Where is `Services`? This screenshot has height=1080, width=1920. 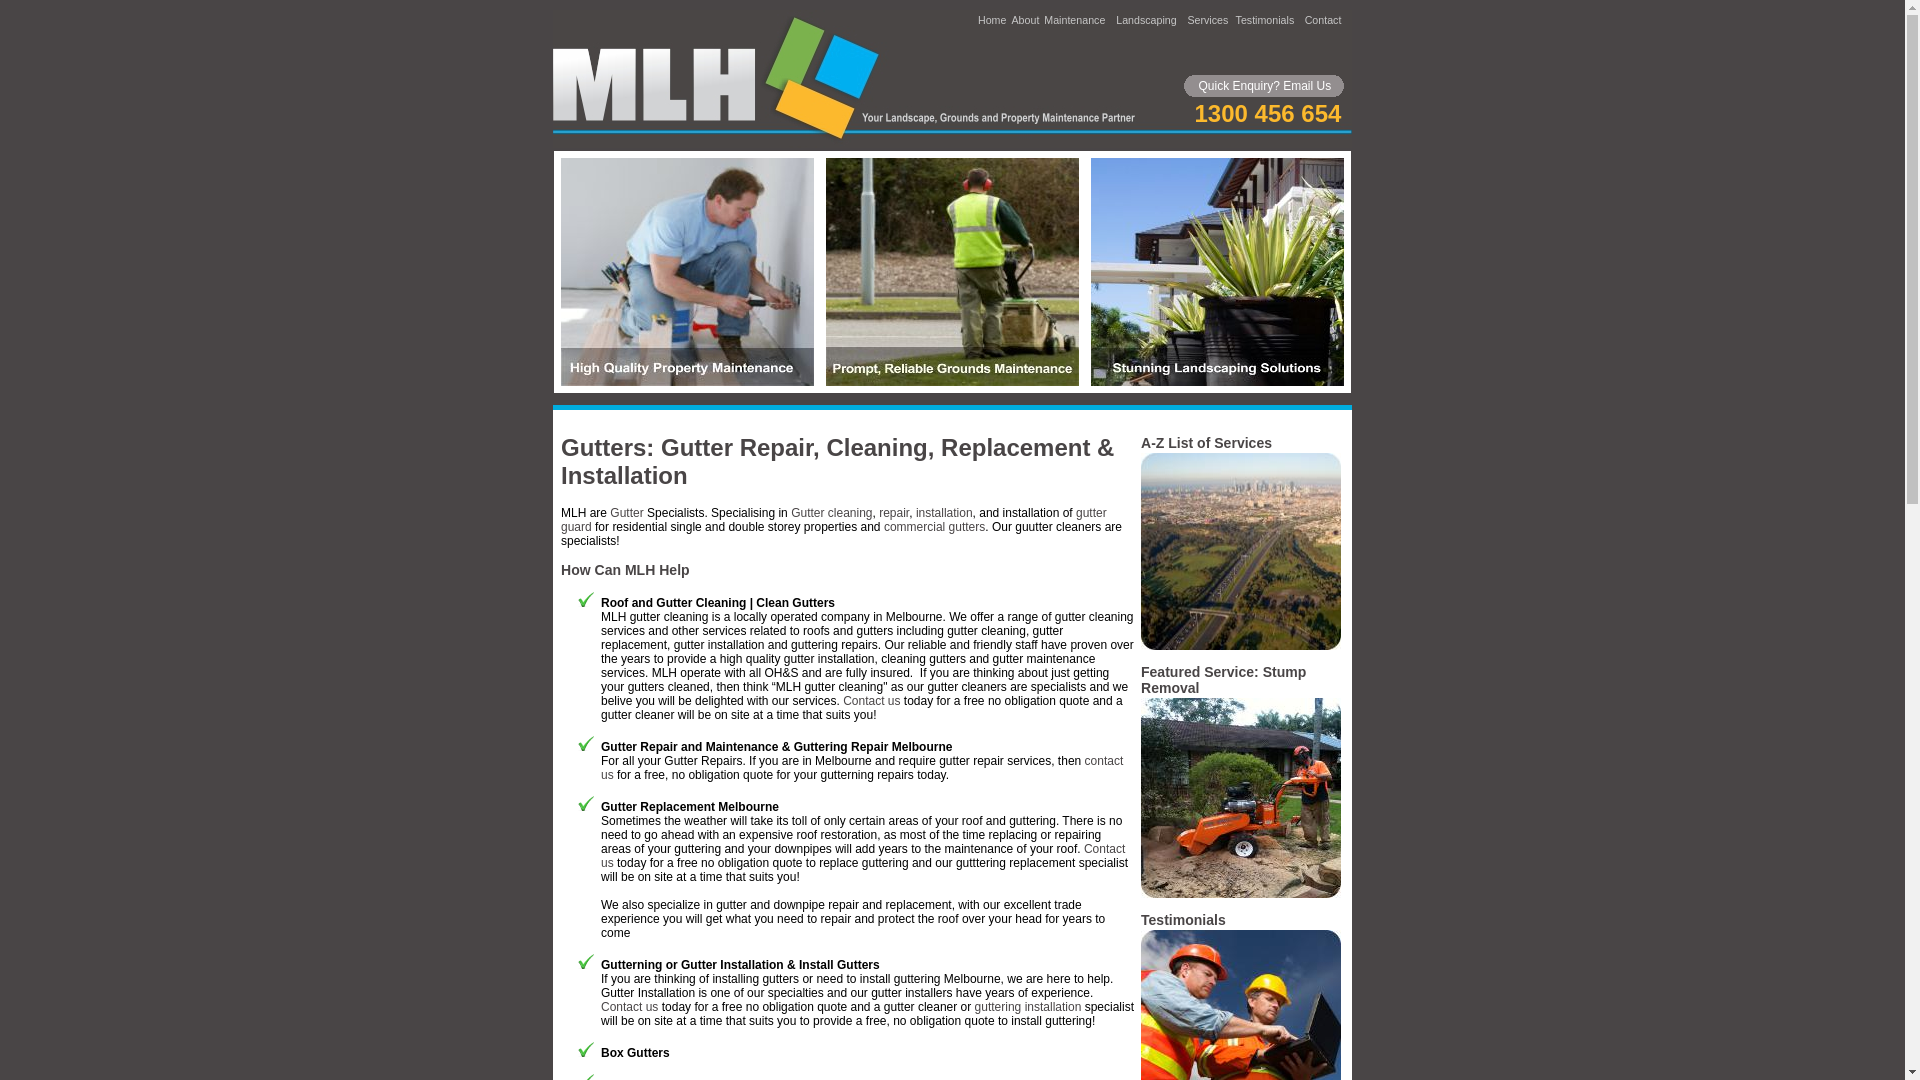 Services is located at coordinates (1208, 20).